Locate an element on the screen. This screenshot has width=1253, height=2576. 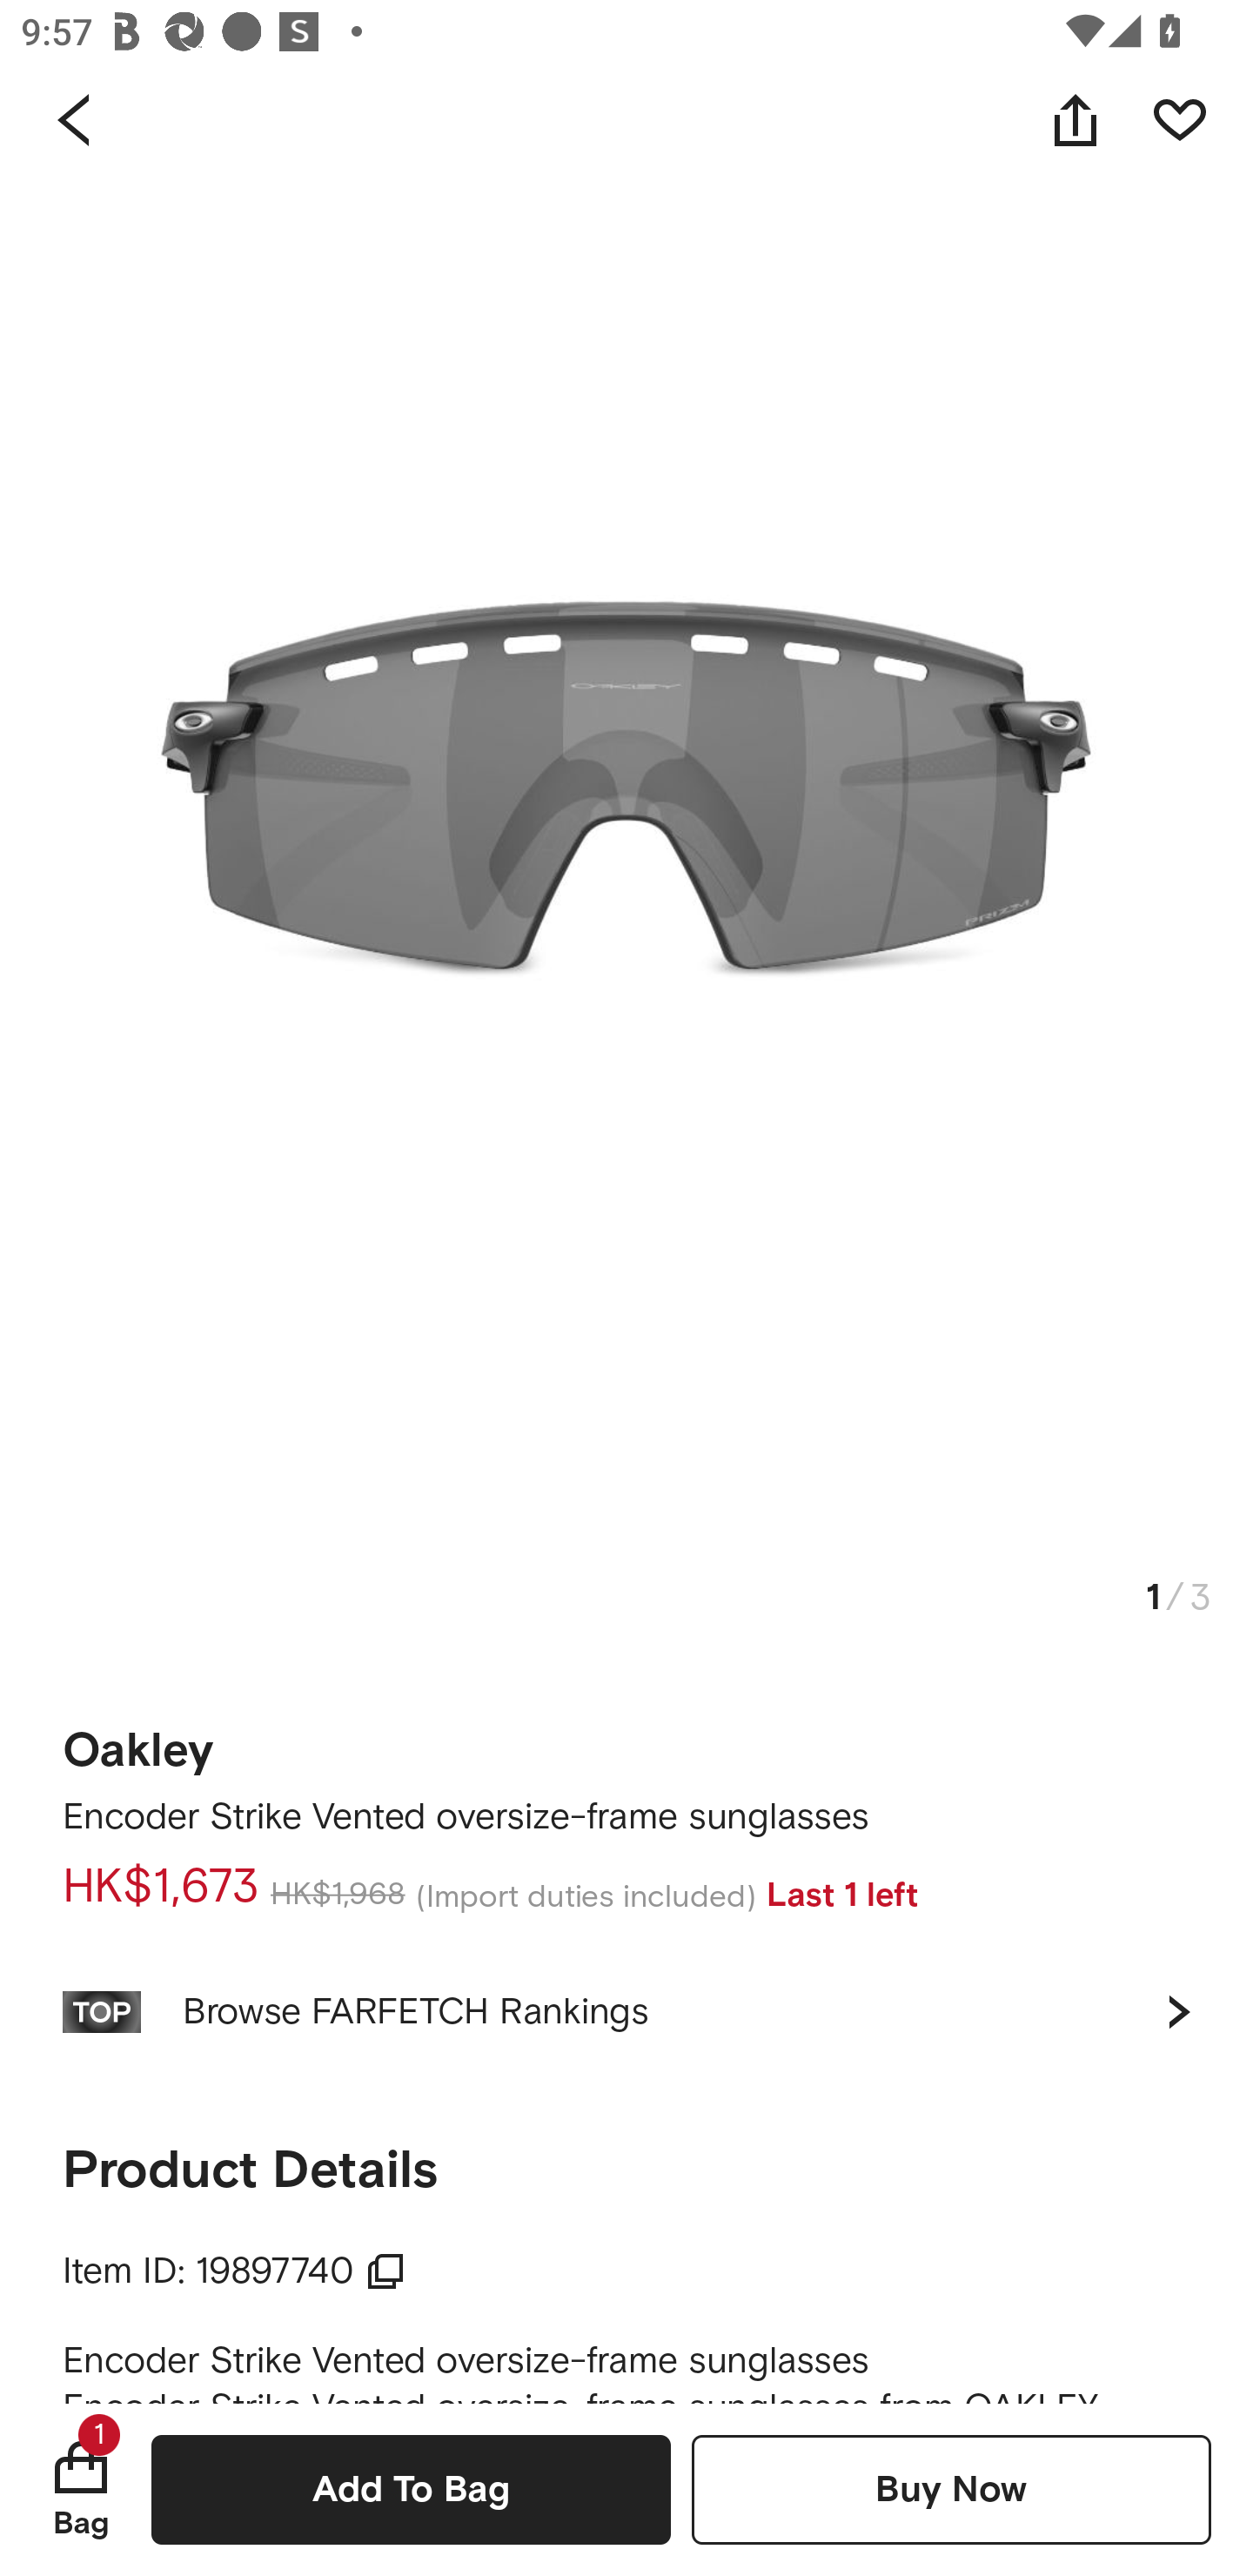
Buy Now is located at coordinates (951, 2489).